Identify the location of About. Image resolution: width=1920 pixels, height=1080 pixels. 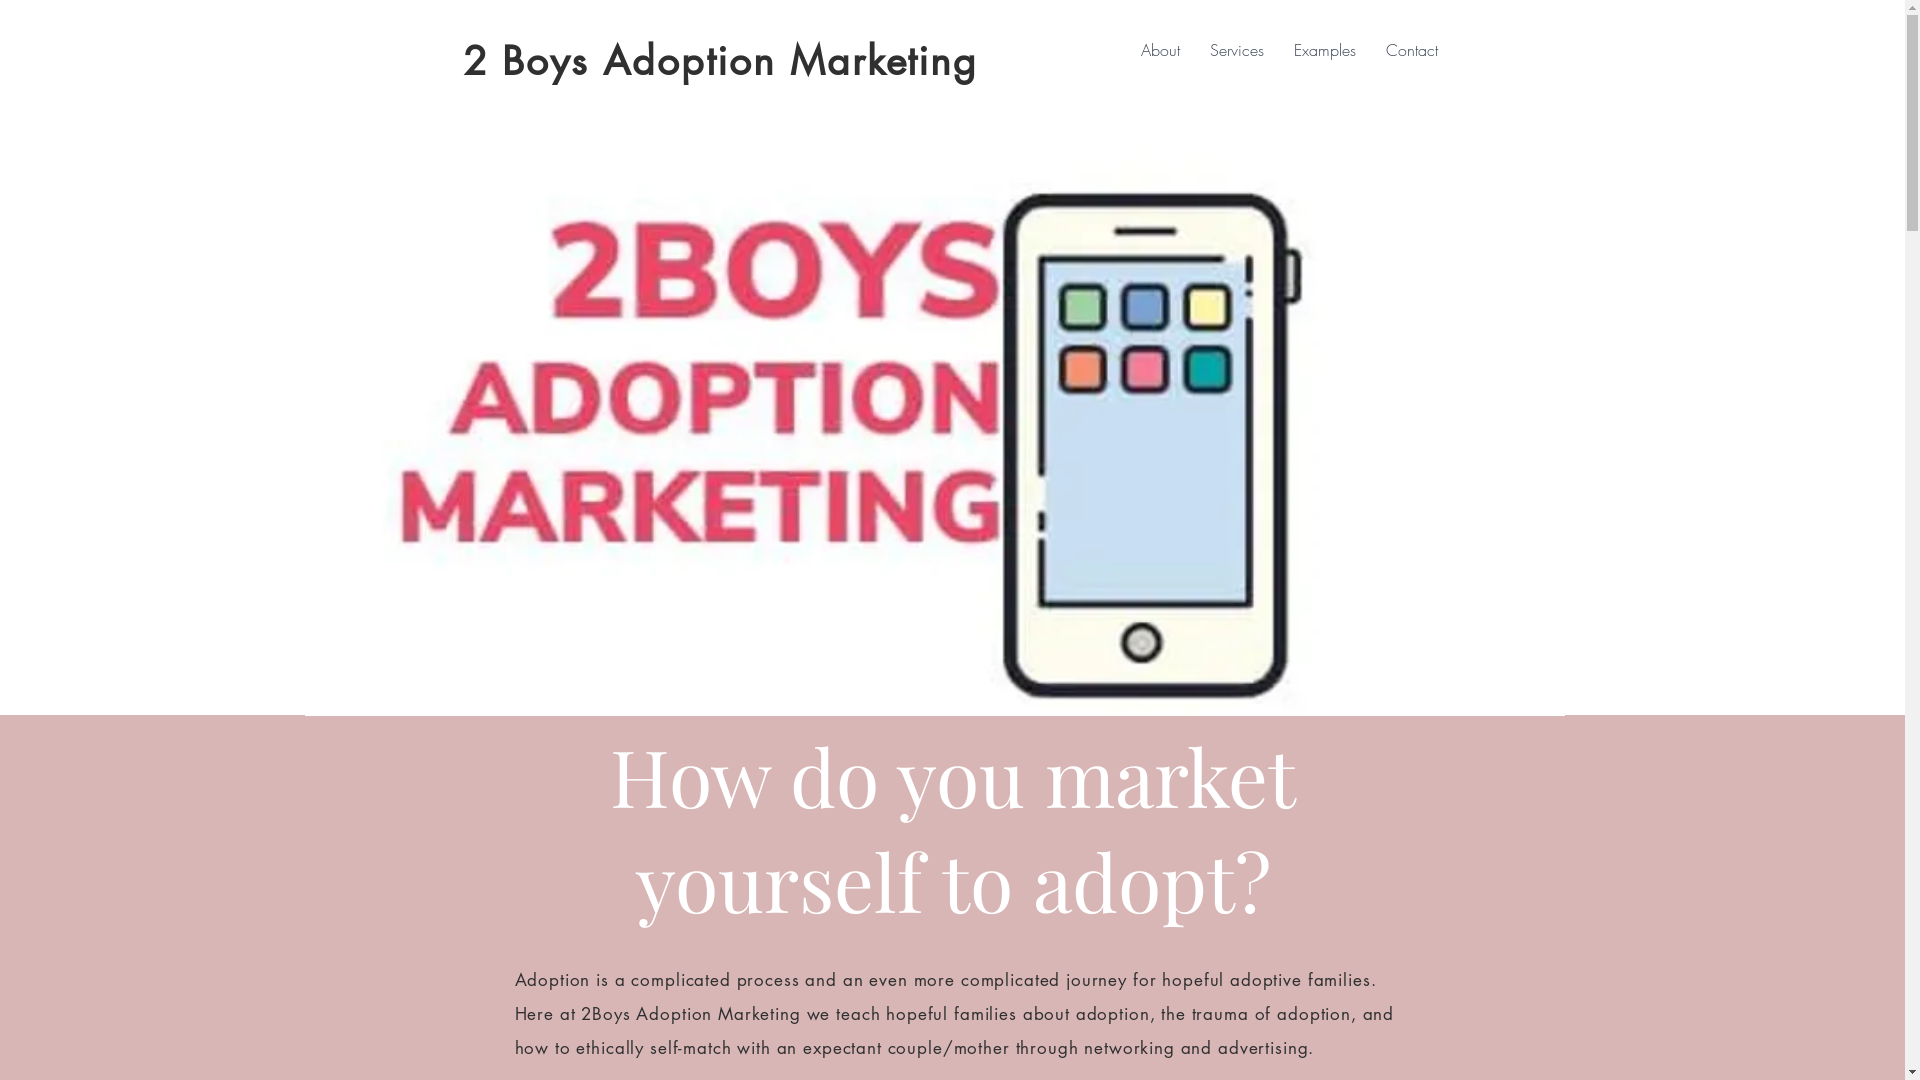
(1160, 50).